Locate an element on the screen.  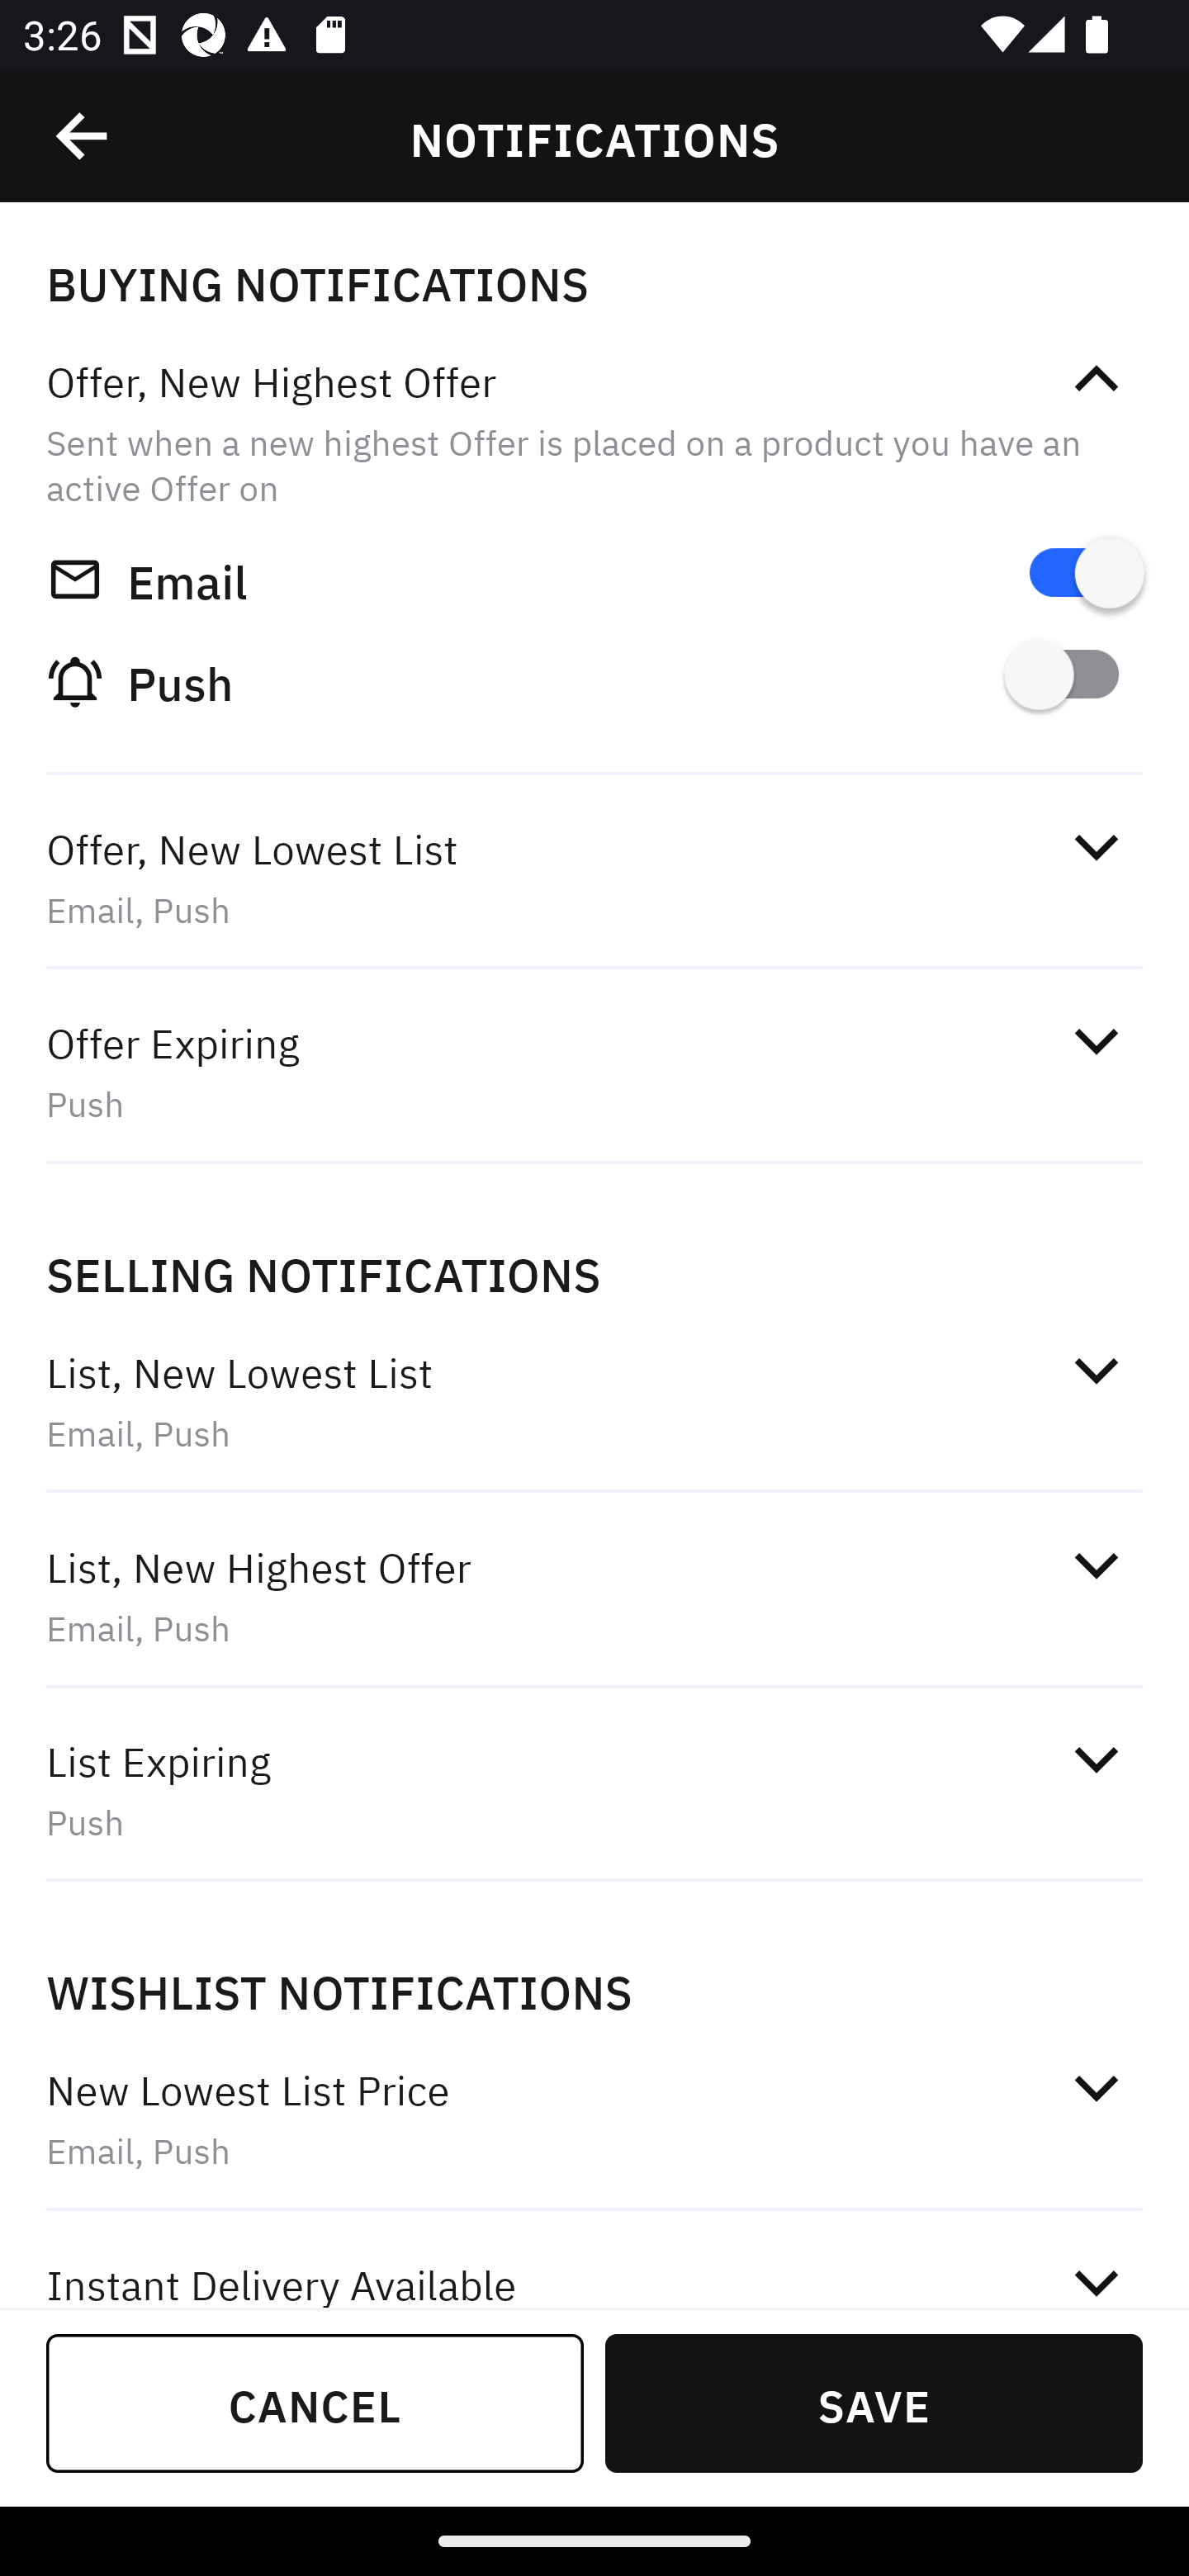
 is located at coordinates (1096, 2087).